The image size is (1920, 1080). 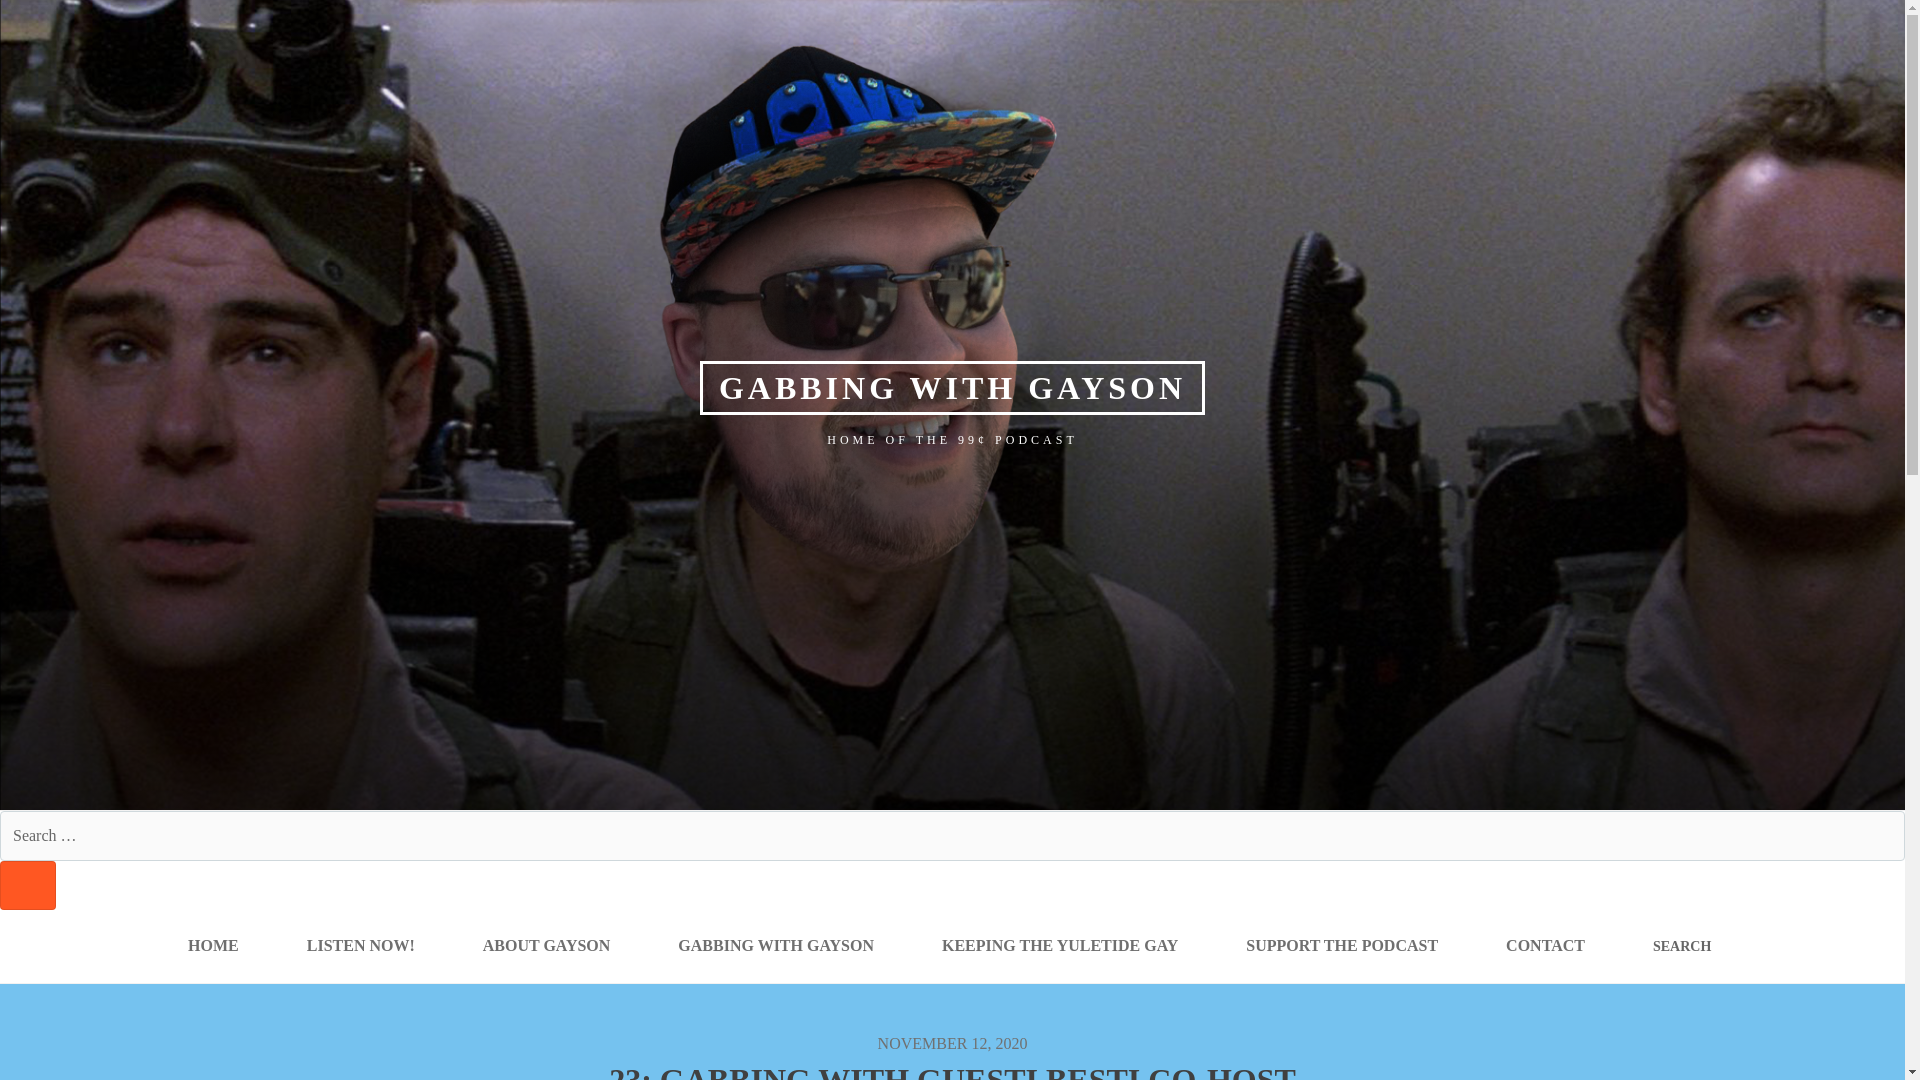 I want to click on GABBING WITH GAYSON, so click(x=952, y=387).